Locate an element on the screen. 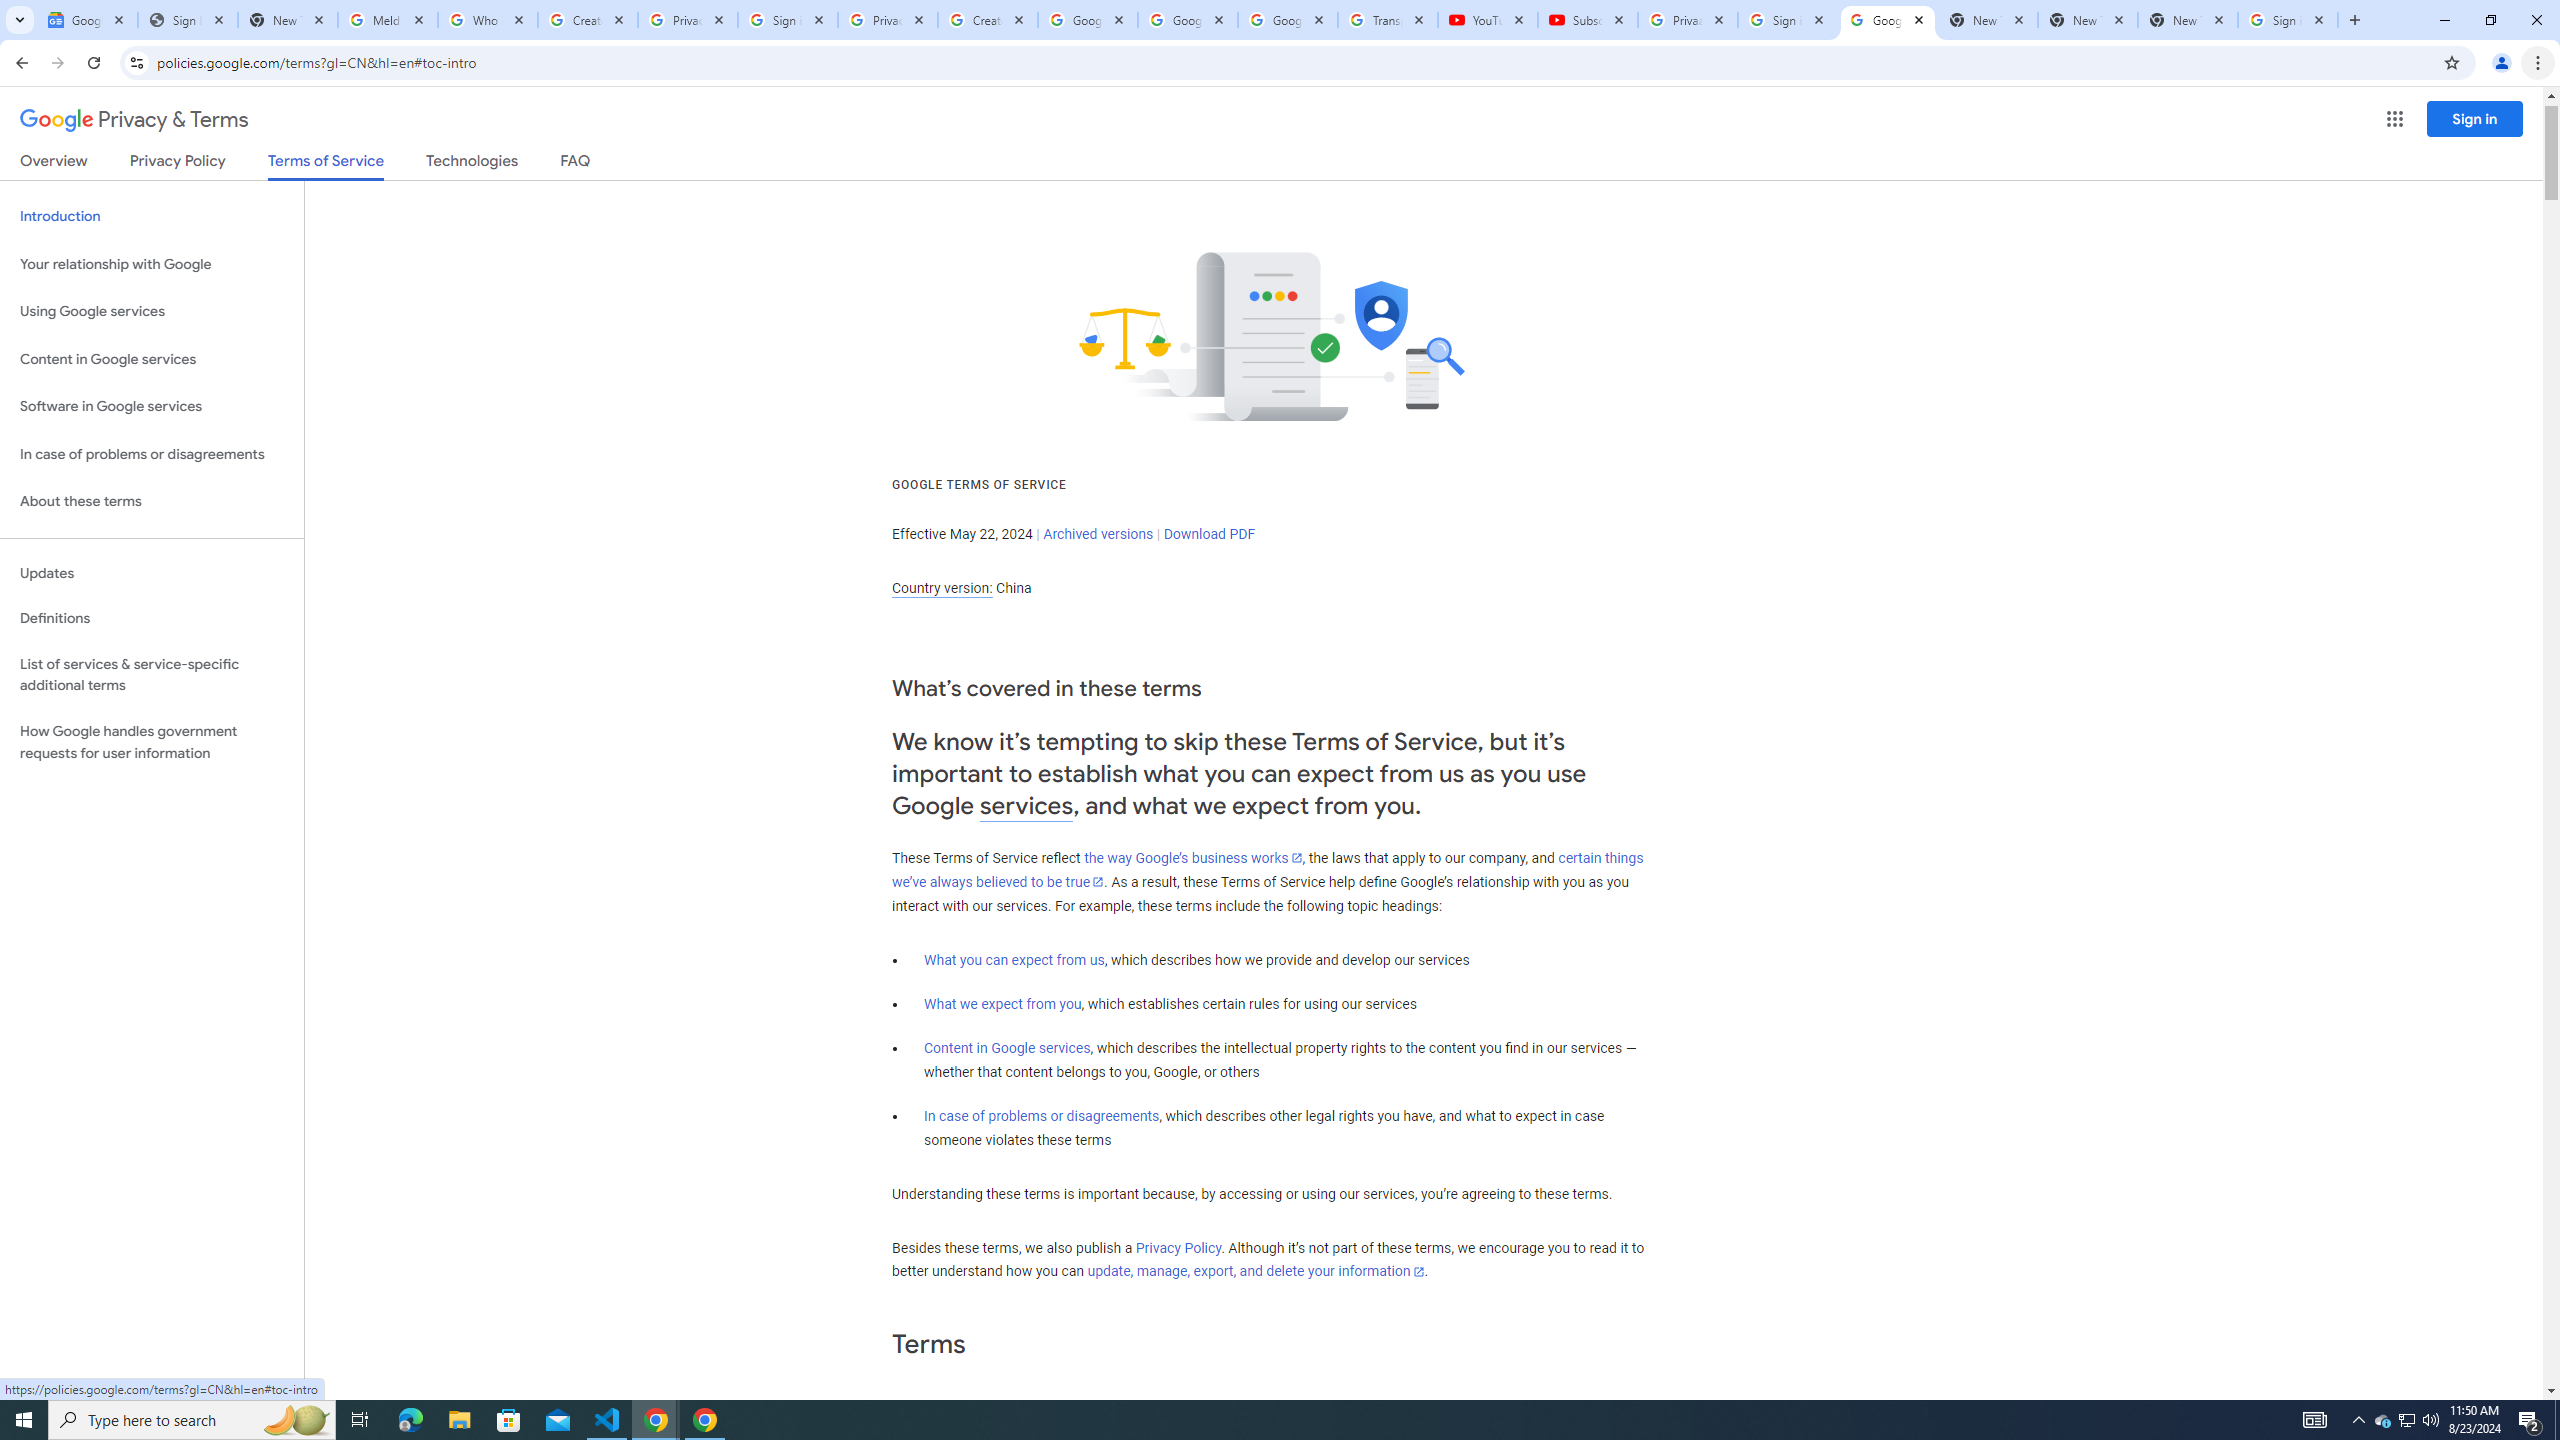 Image resolution: width=2560 pixels, height=1440 pixels. Subscriptions - YouTube is located at coordinates (1587, 20).